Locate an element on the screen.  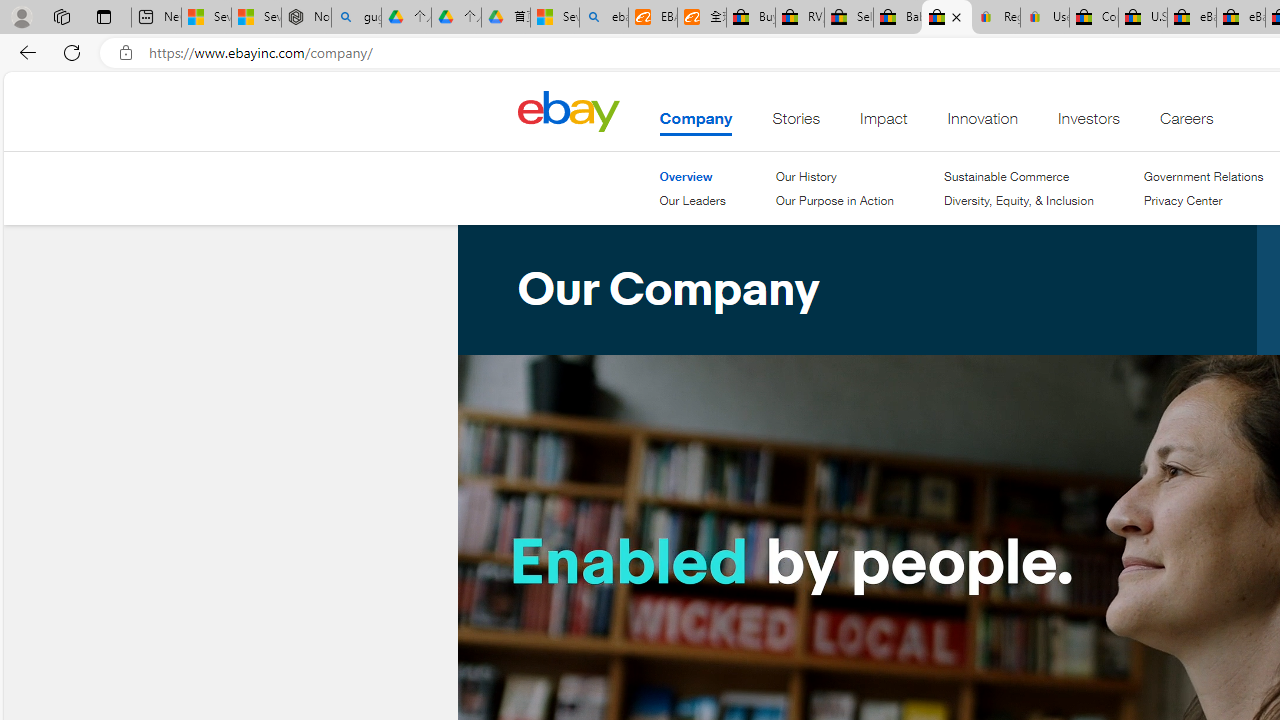
Overview is located at coordinates (686, 176).